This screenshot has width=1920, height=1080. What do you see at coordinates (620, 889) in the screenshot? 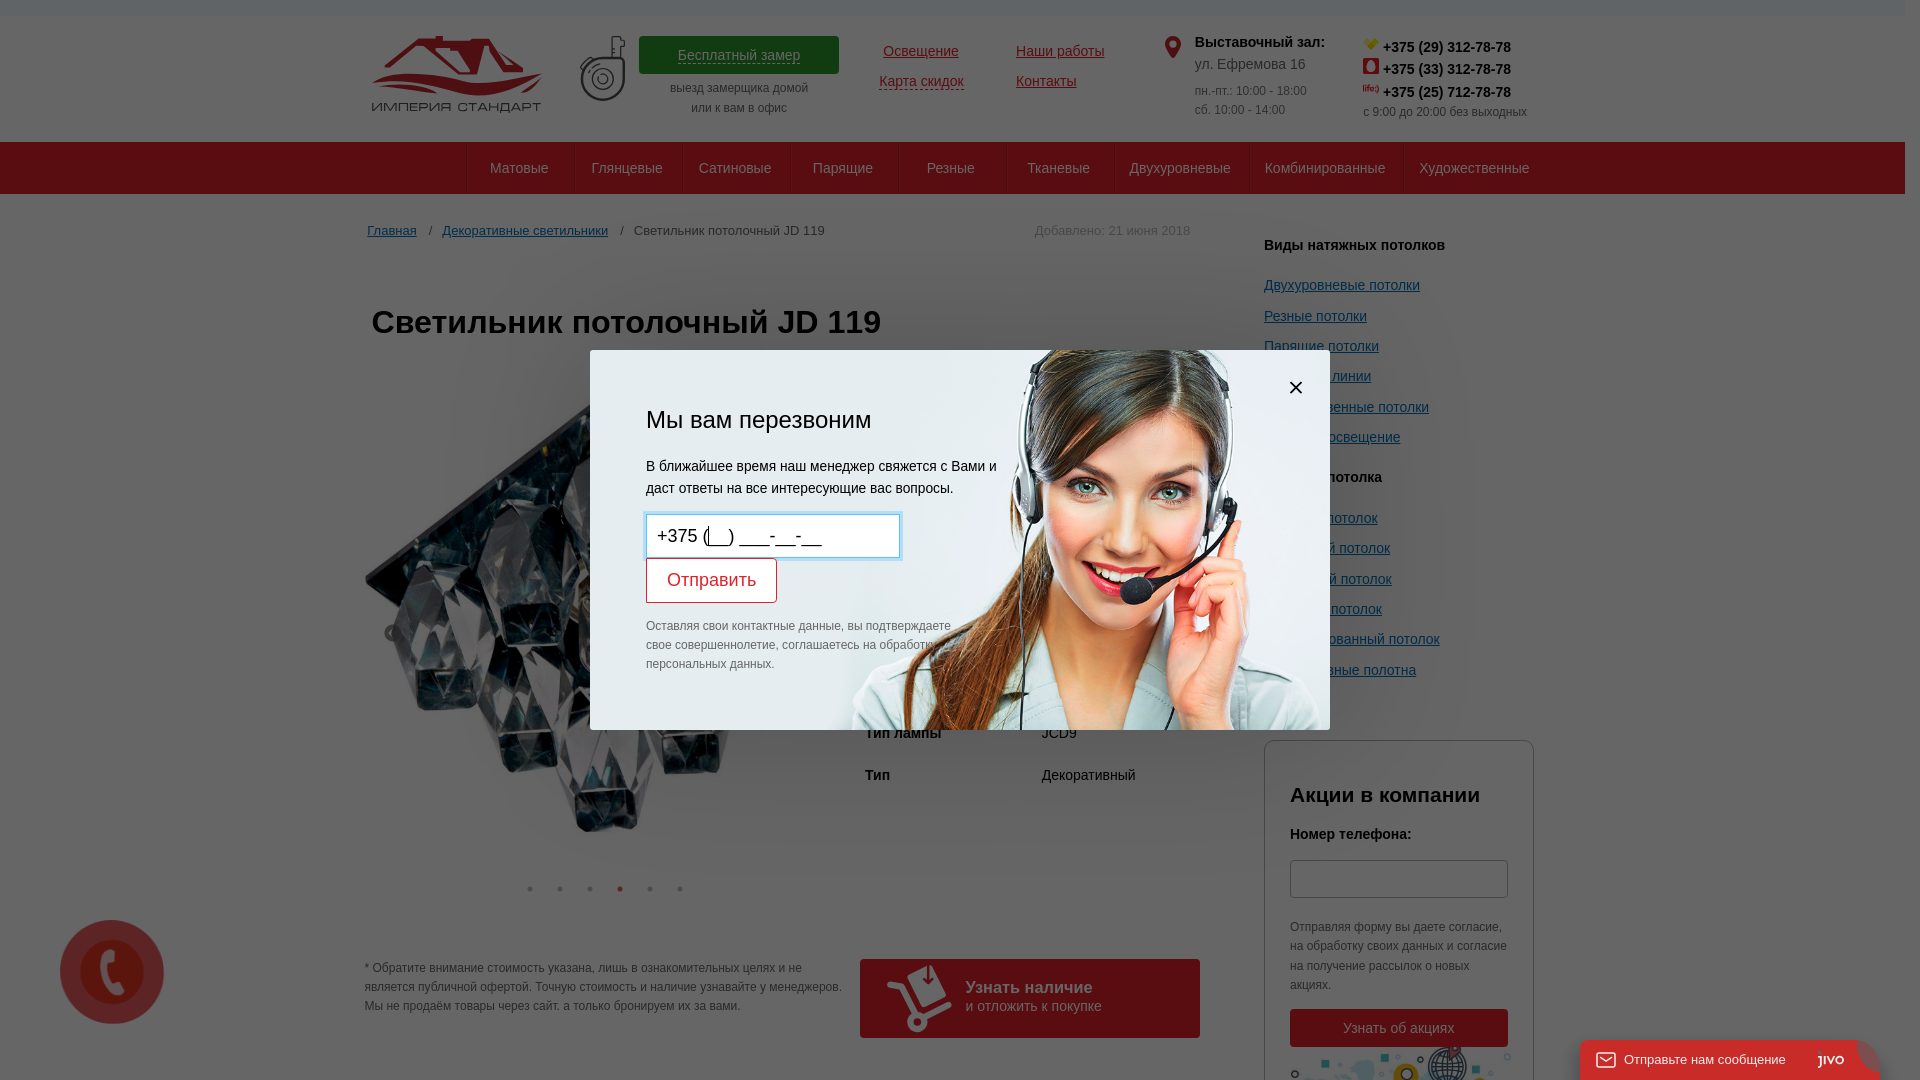
I see `4` at bounding box center [620, 889].